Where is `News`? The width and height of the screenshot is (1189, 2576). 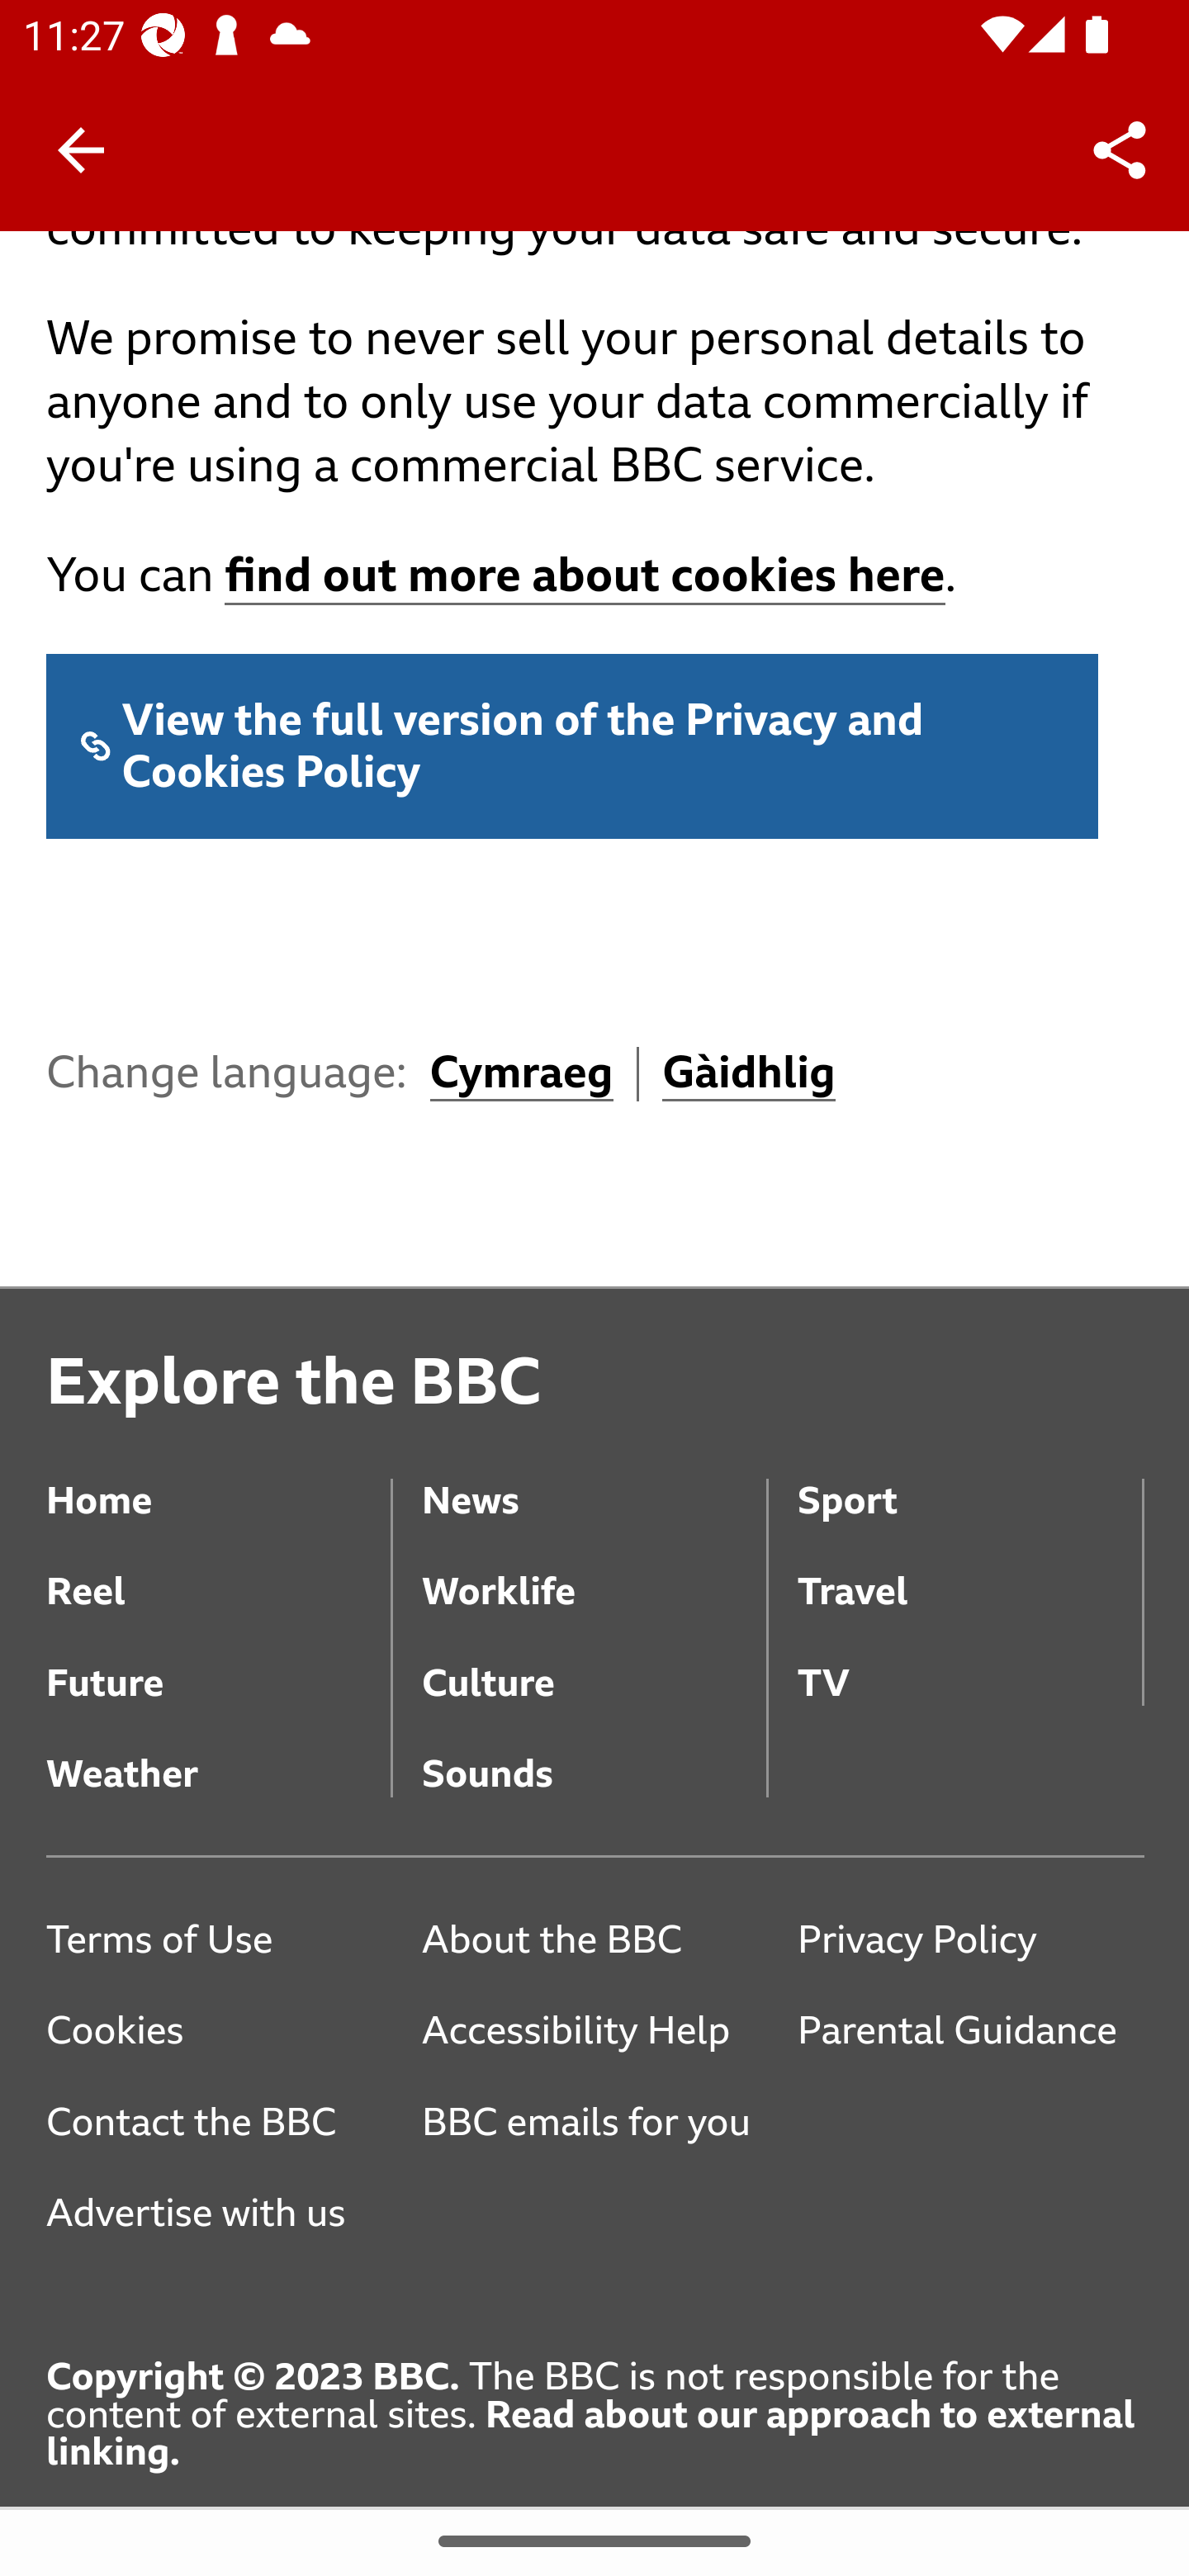 News is located at coordinates (593, 1477).